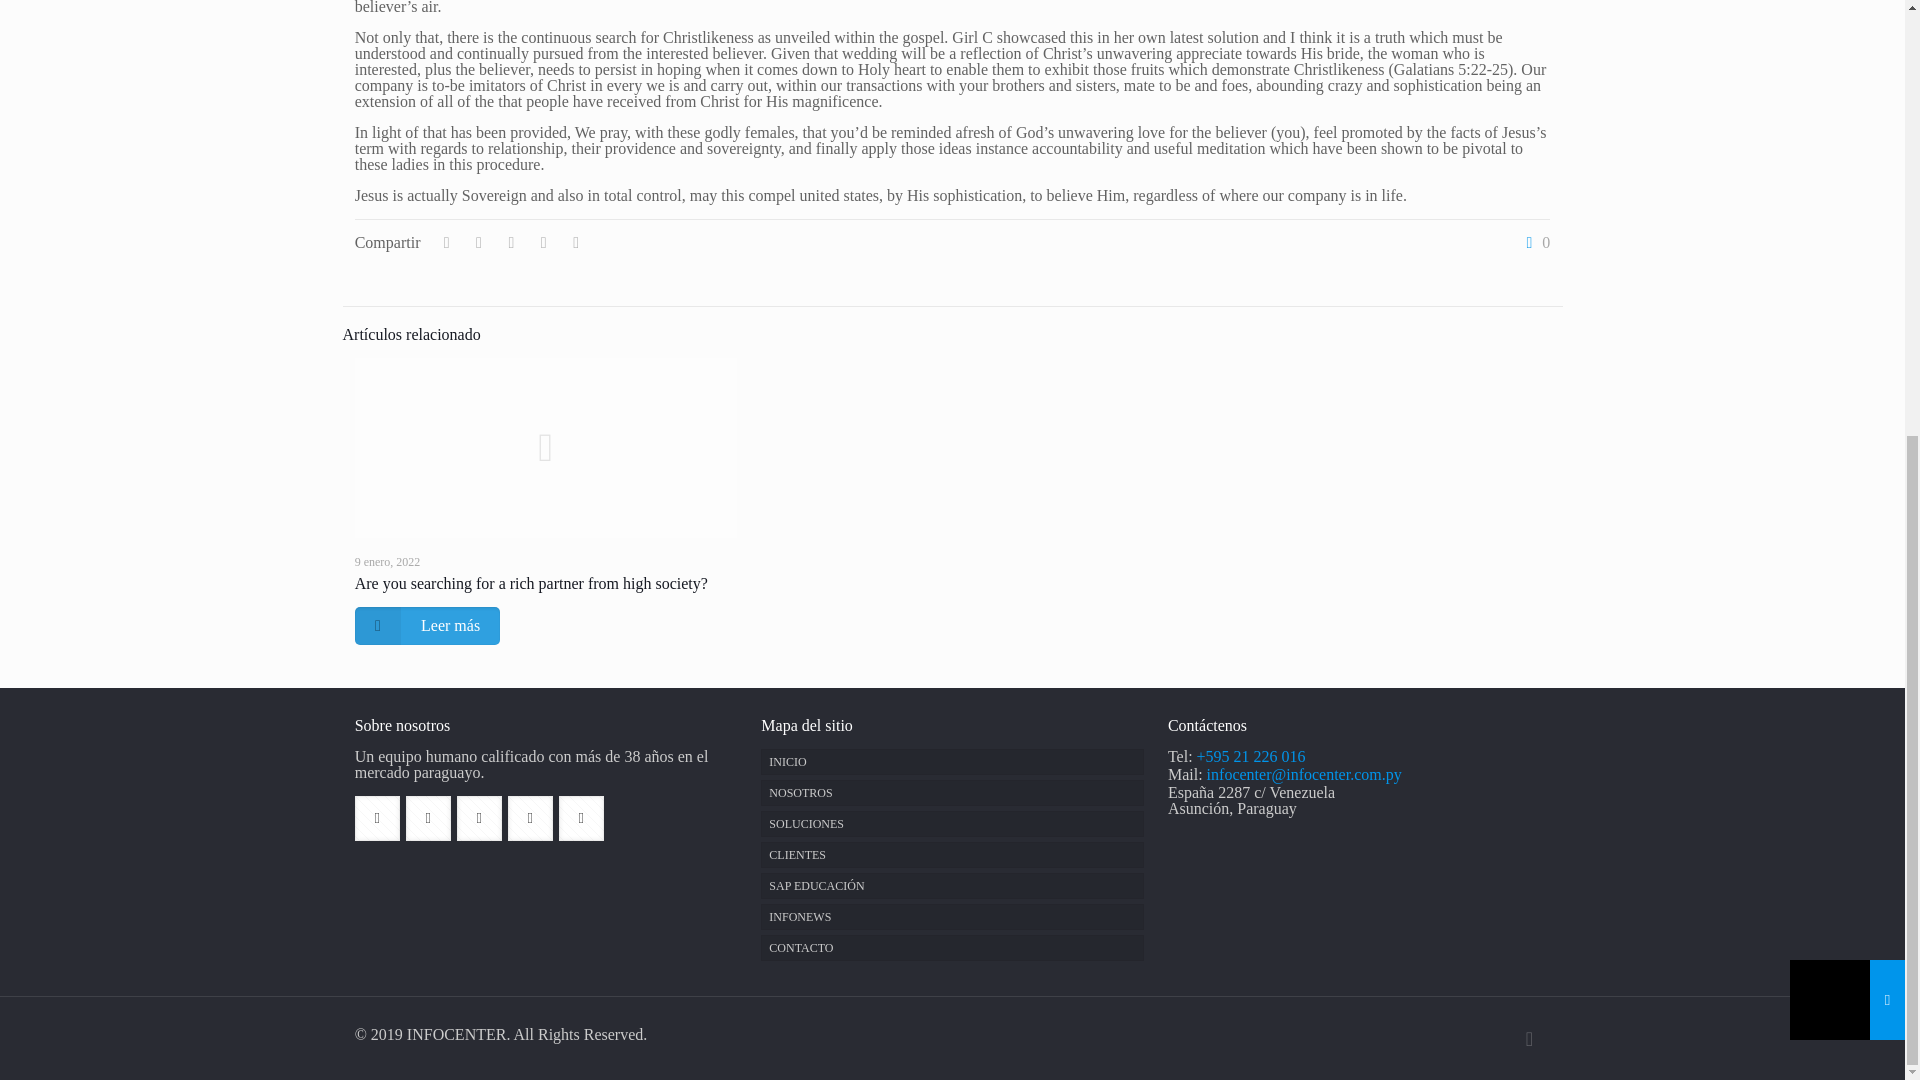 The height and width of the screenshot is (1080, 1920). I want to click on INICIO, so click(951, 762).